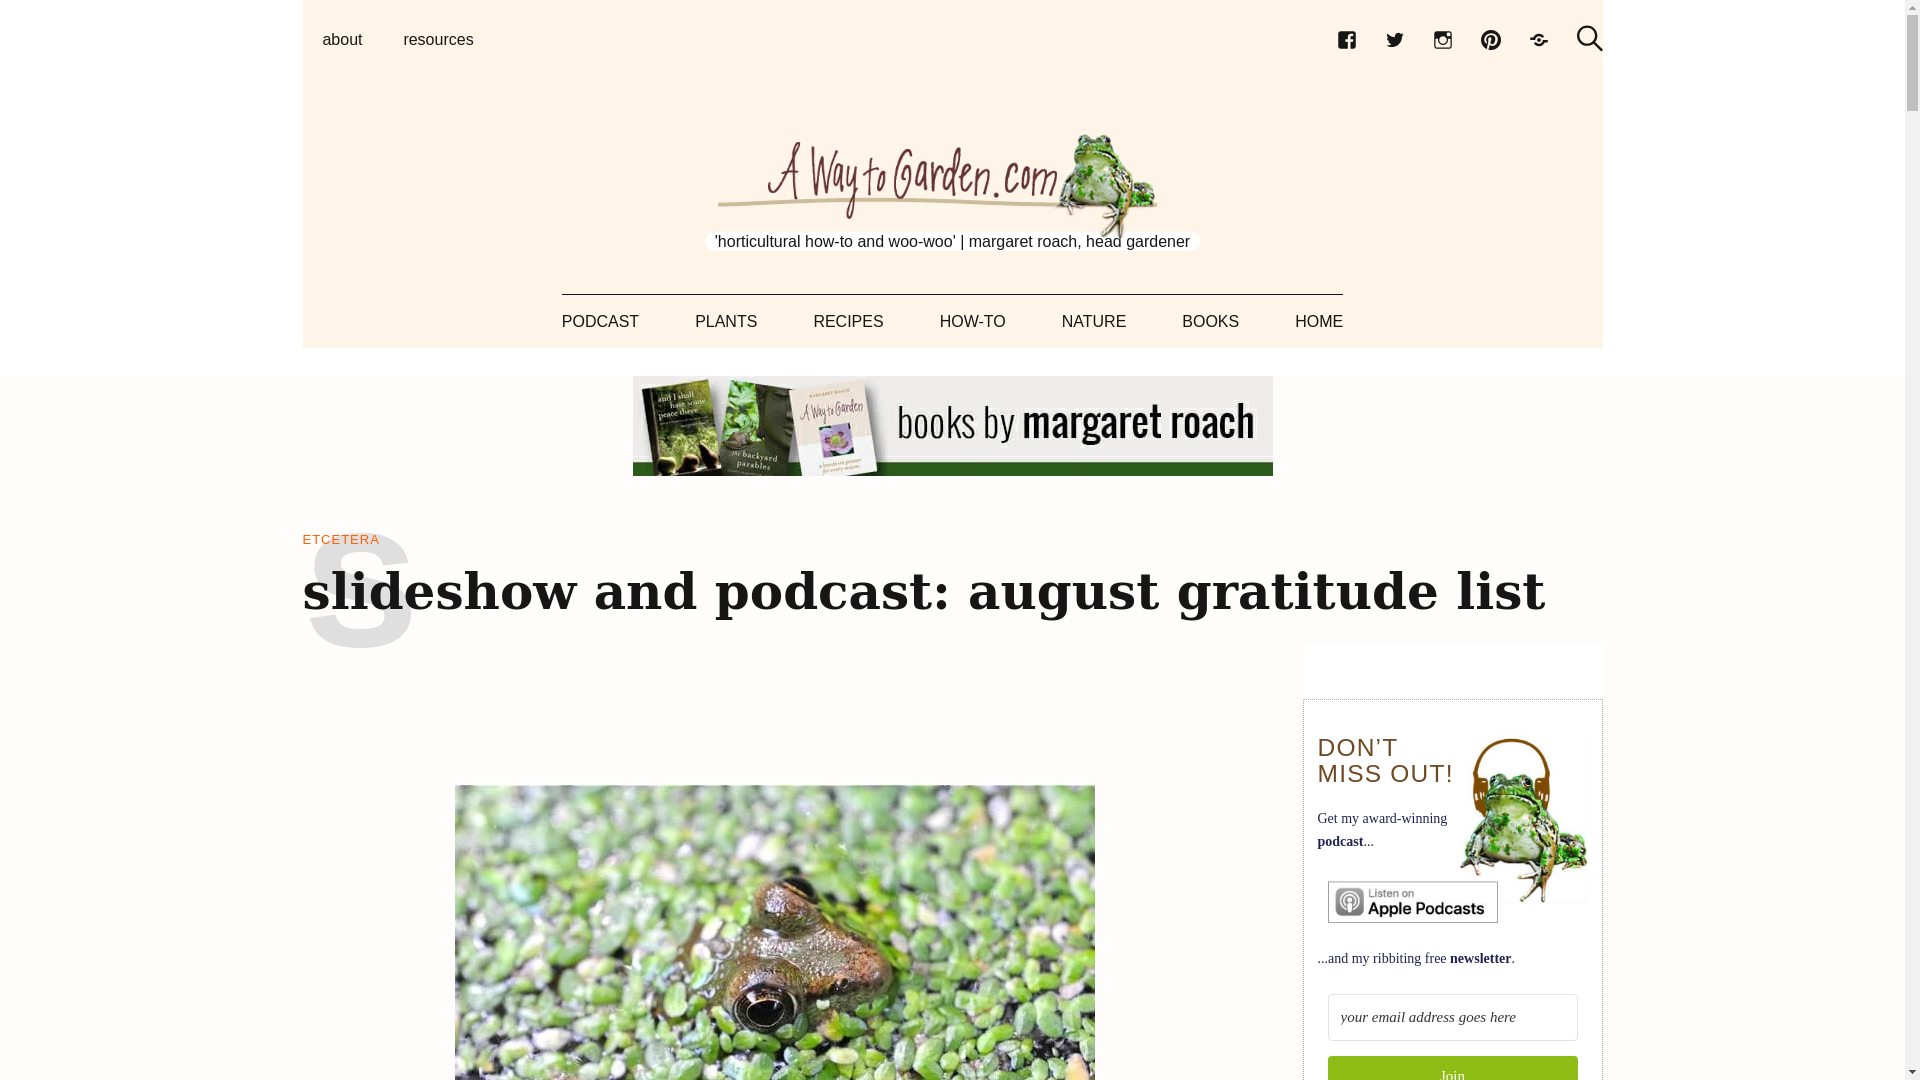 This screenshot has width=1920, height=1080. I want to click on frog gives the hairy eyeball, so click(774, 932).